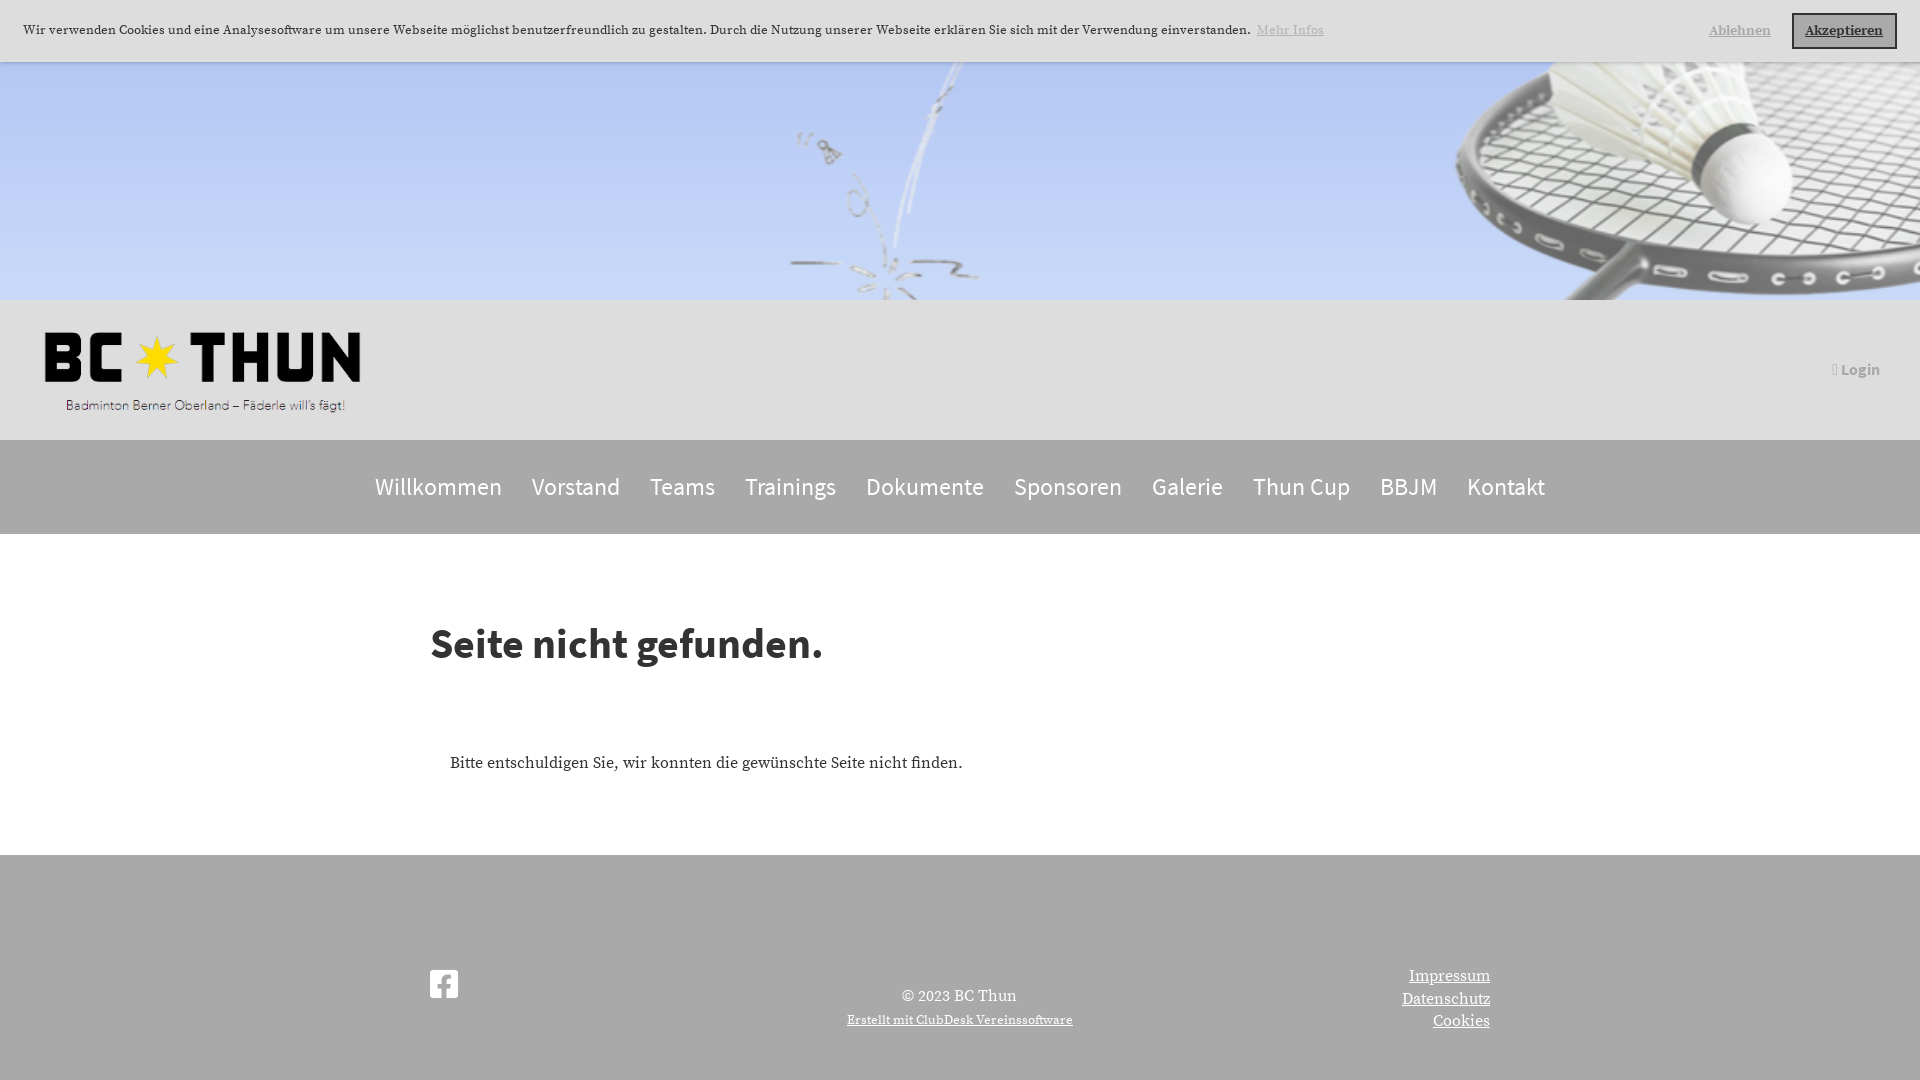 This screenshot has height=1080, width=1920. What do you see at coordinates (1854, 369) in the screenshot?
I see `Login` at bounding box center [1854, 369].